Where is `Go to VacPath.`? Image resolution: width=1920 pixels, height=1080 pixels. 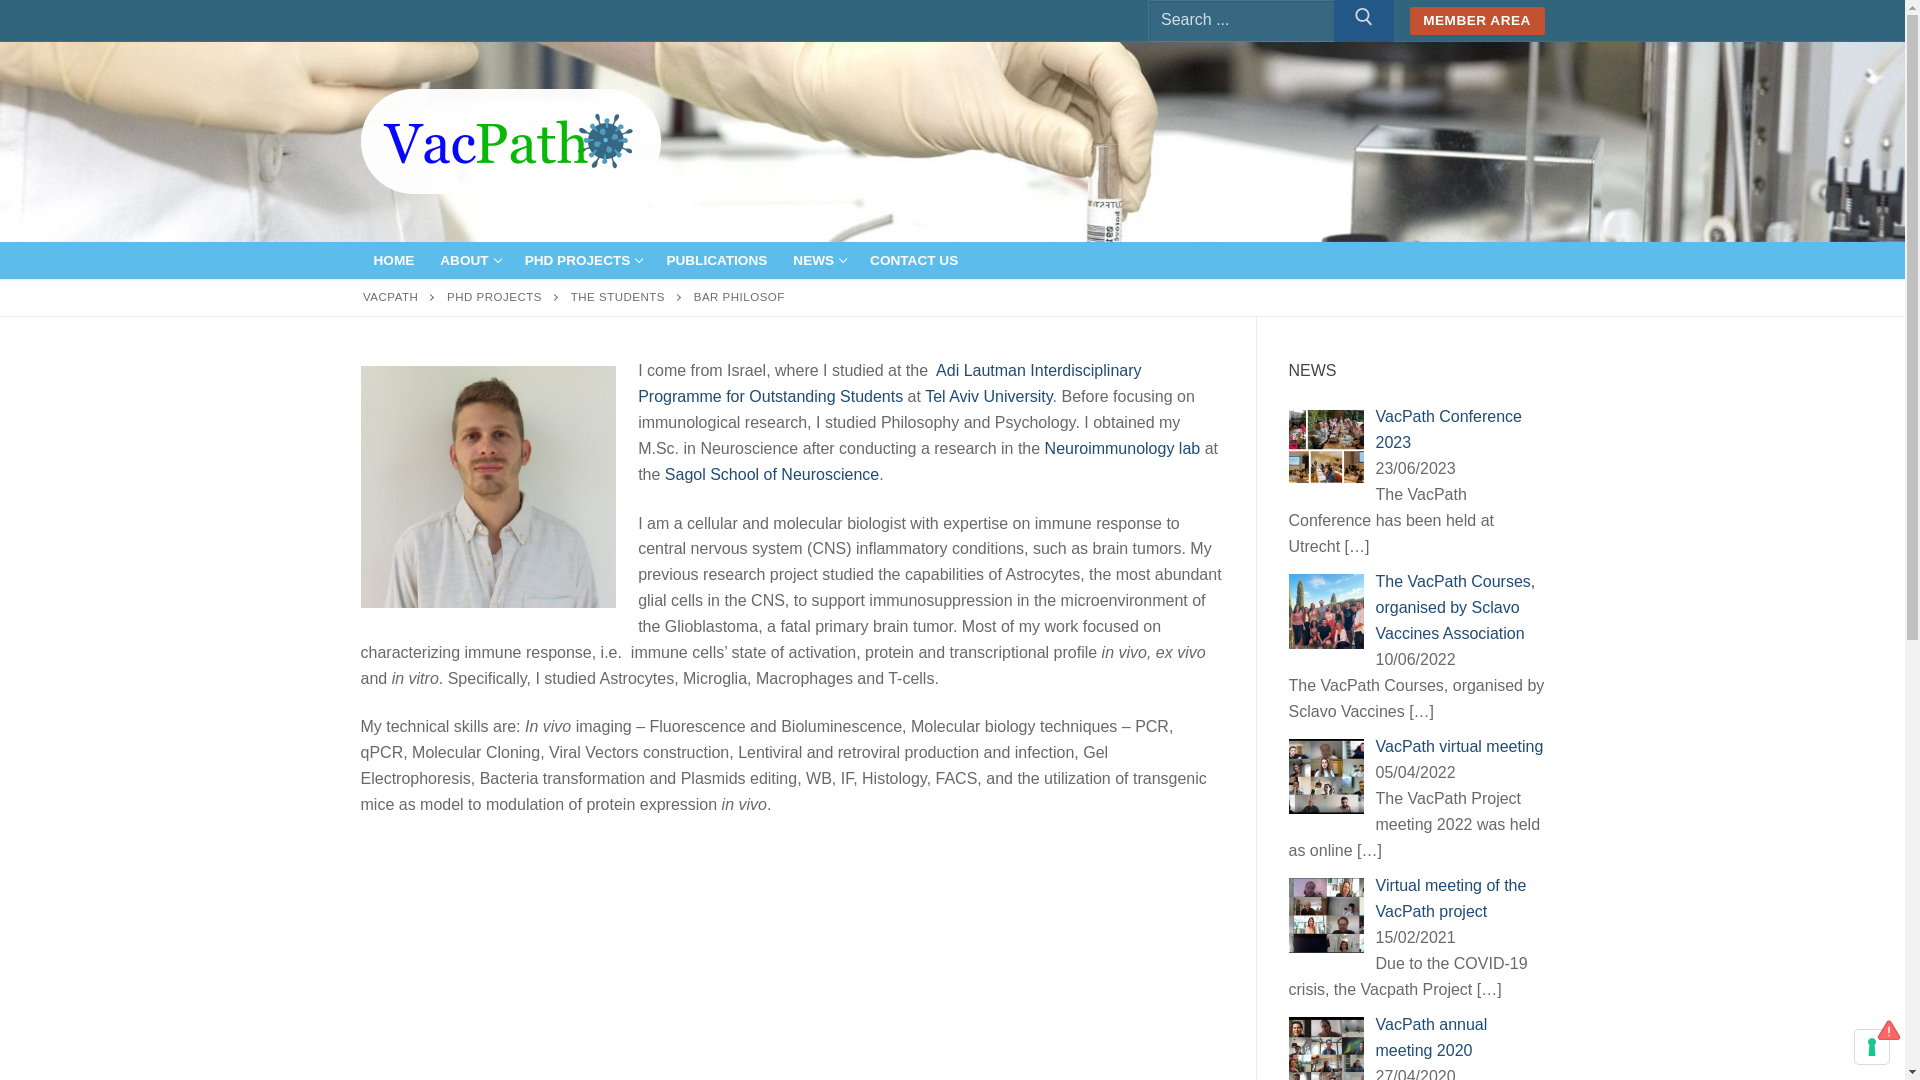 Go to VacPath. is located at coordinates (390, 296).